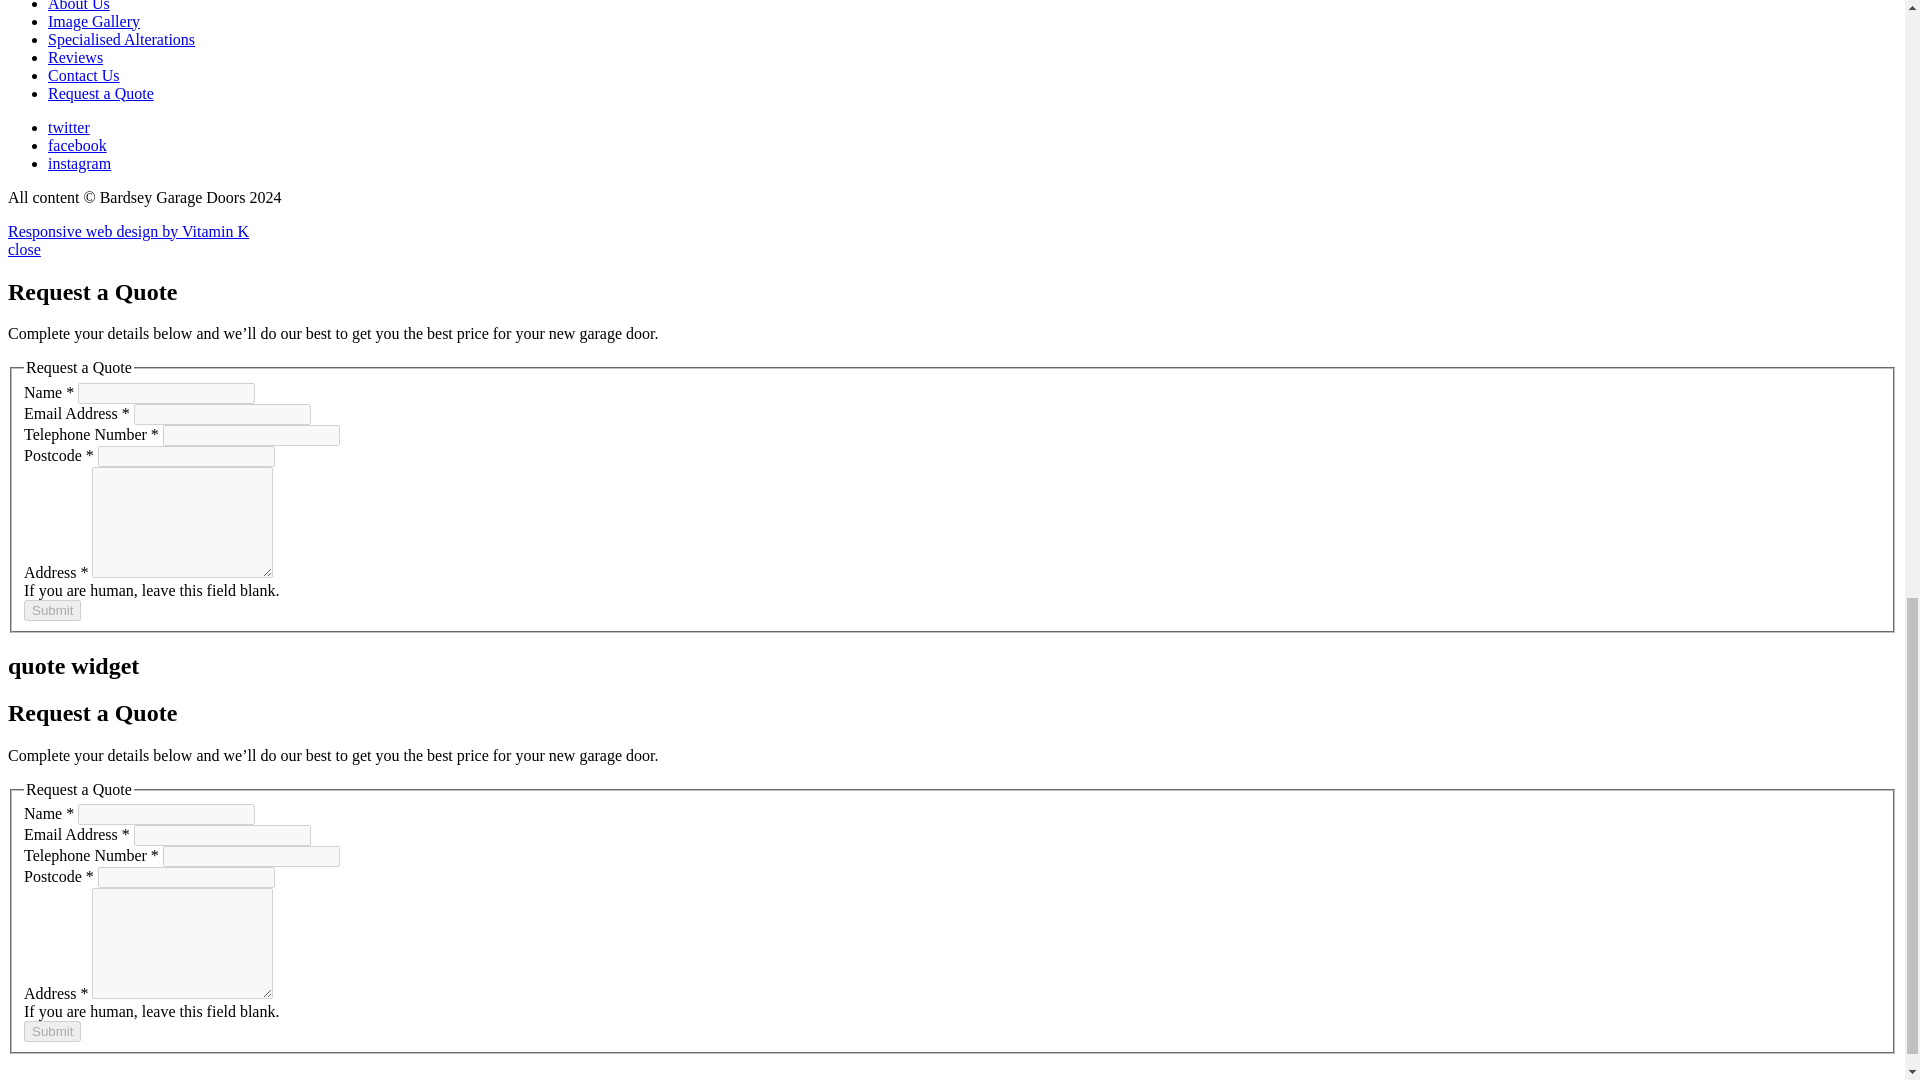 This screenshot has width=1920, height=1080. What do you see at coordinates (94, 21) in the screenshot?
I see `Image Gallery` at bounding box center [94, 21].